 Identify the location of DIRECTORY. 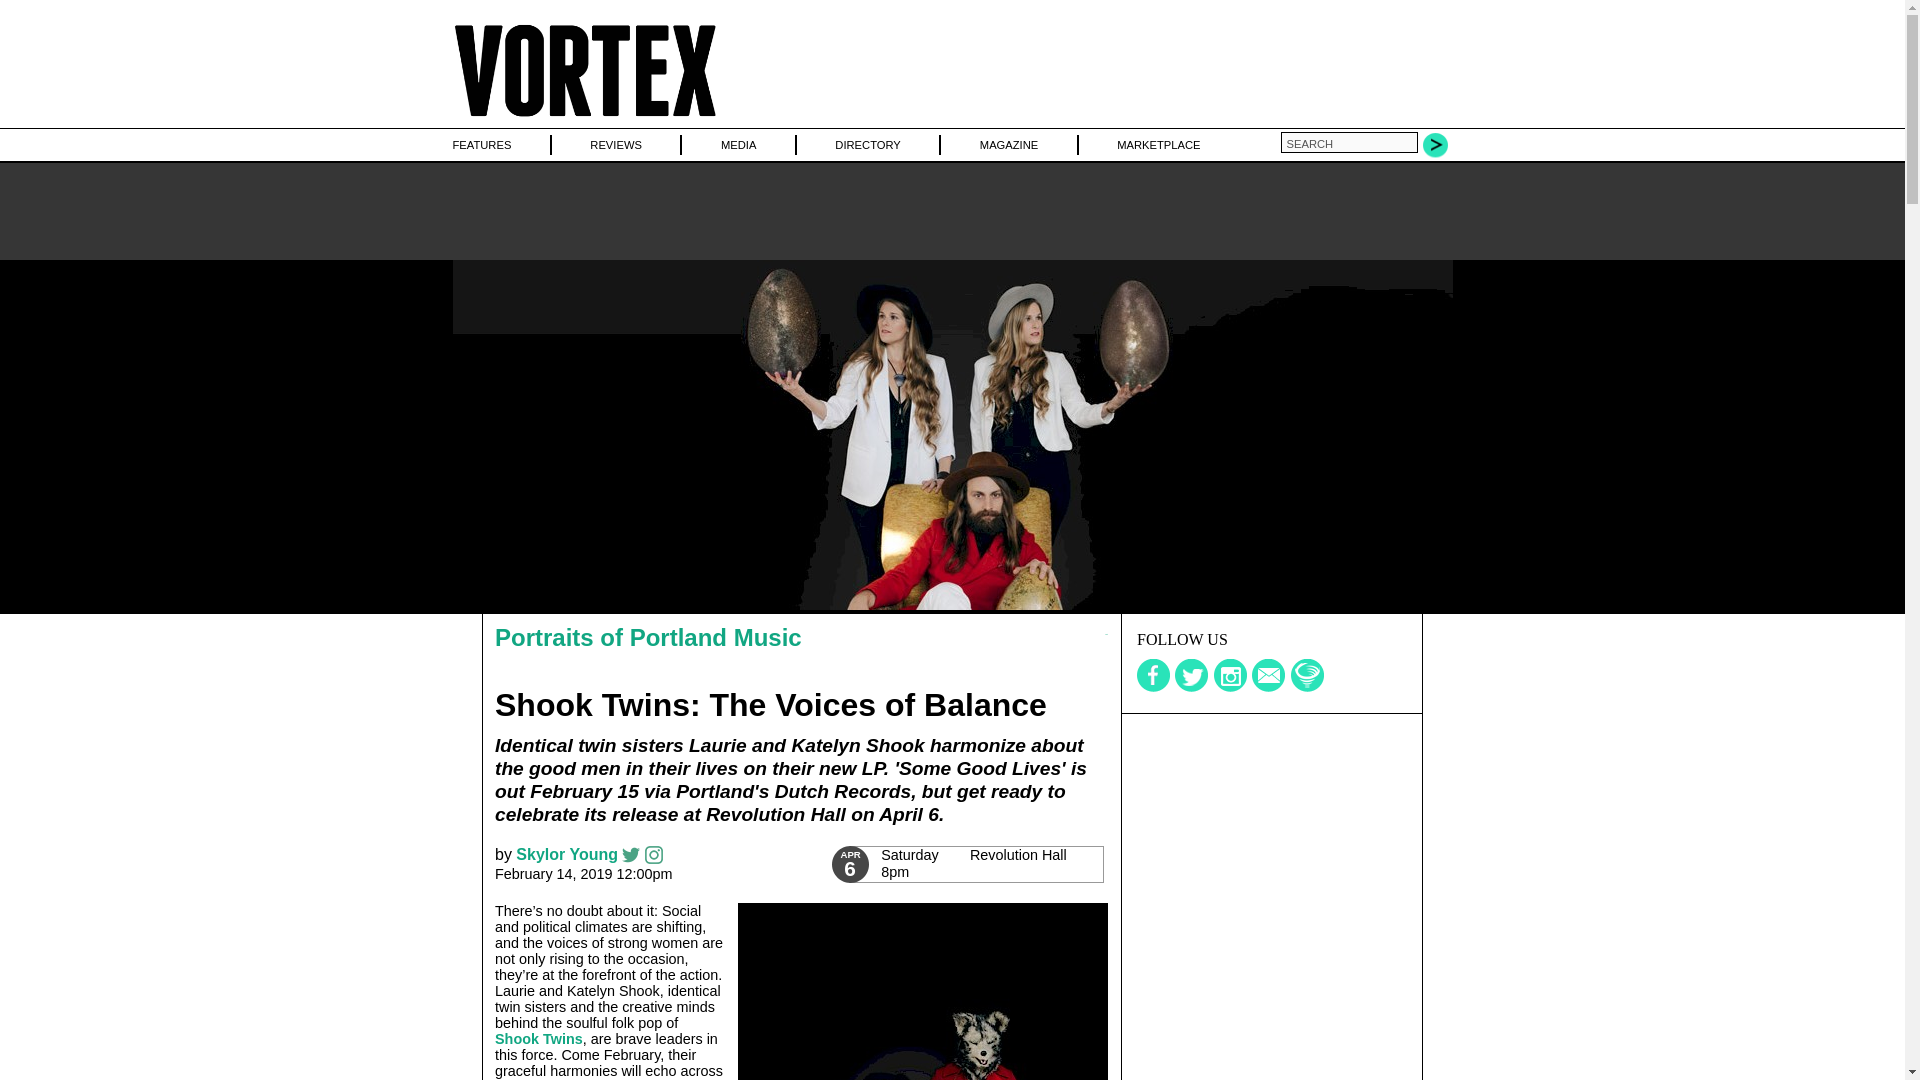
(868, 144).